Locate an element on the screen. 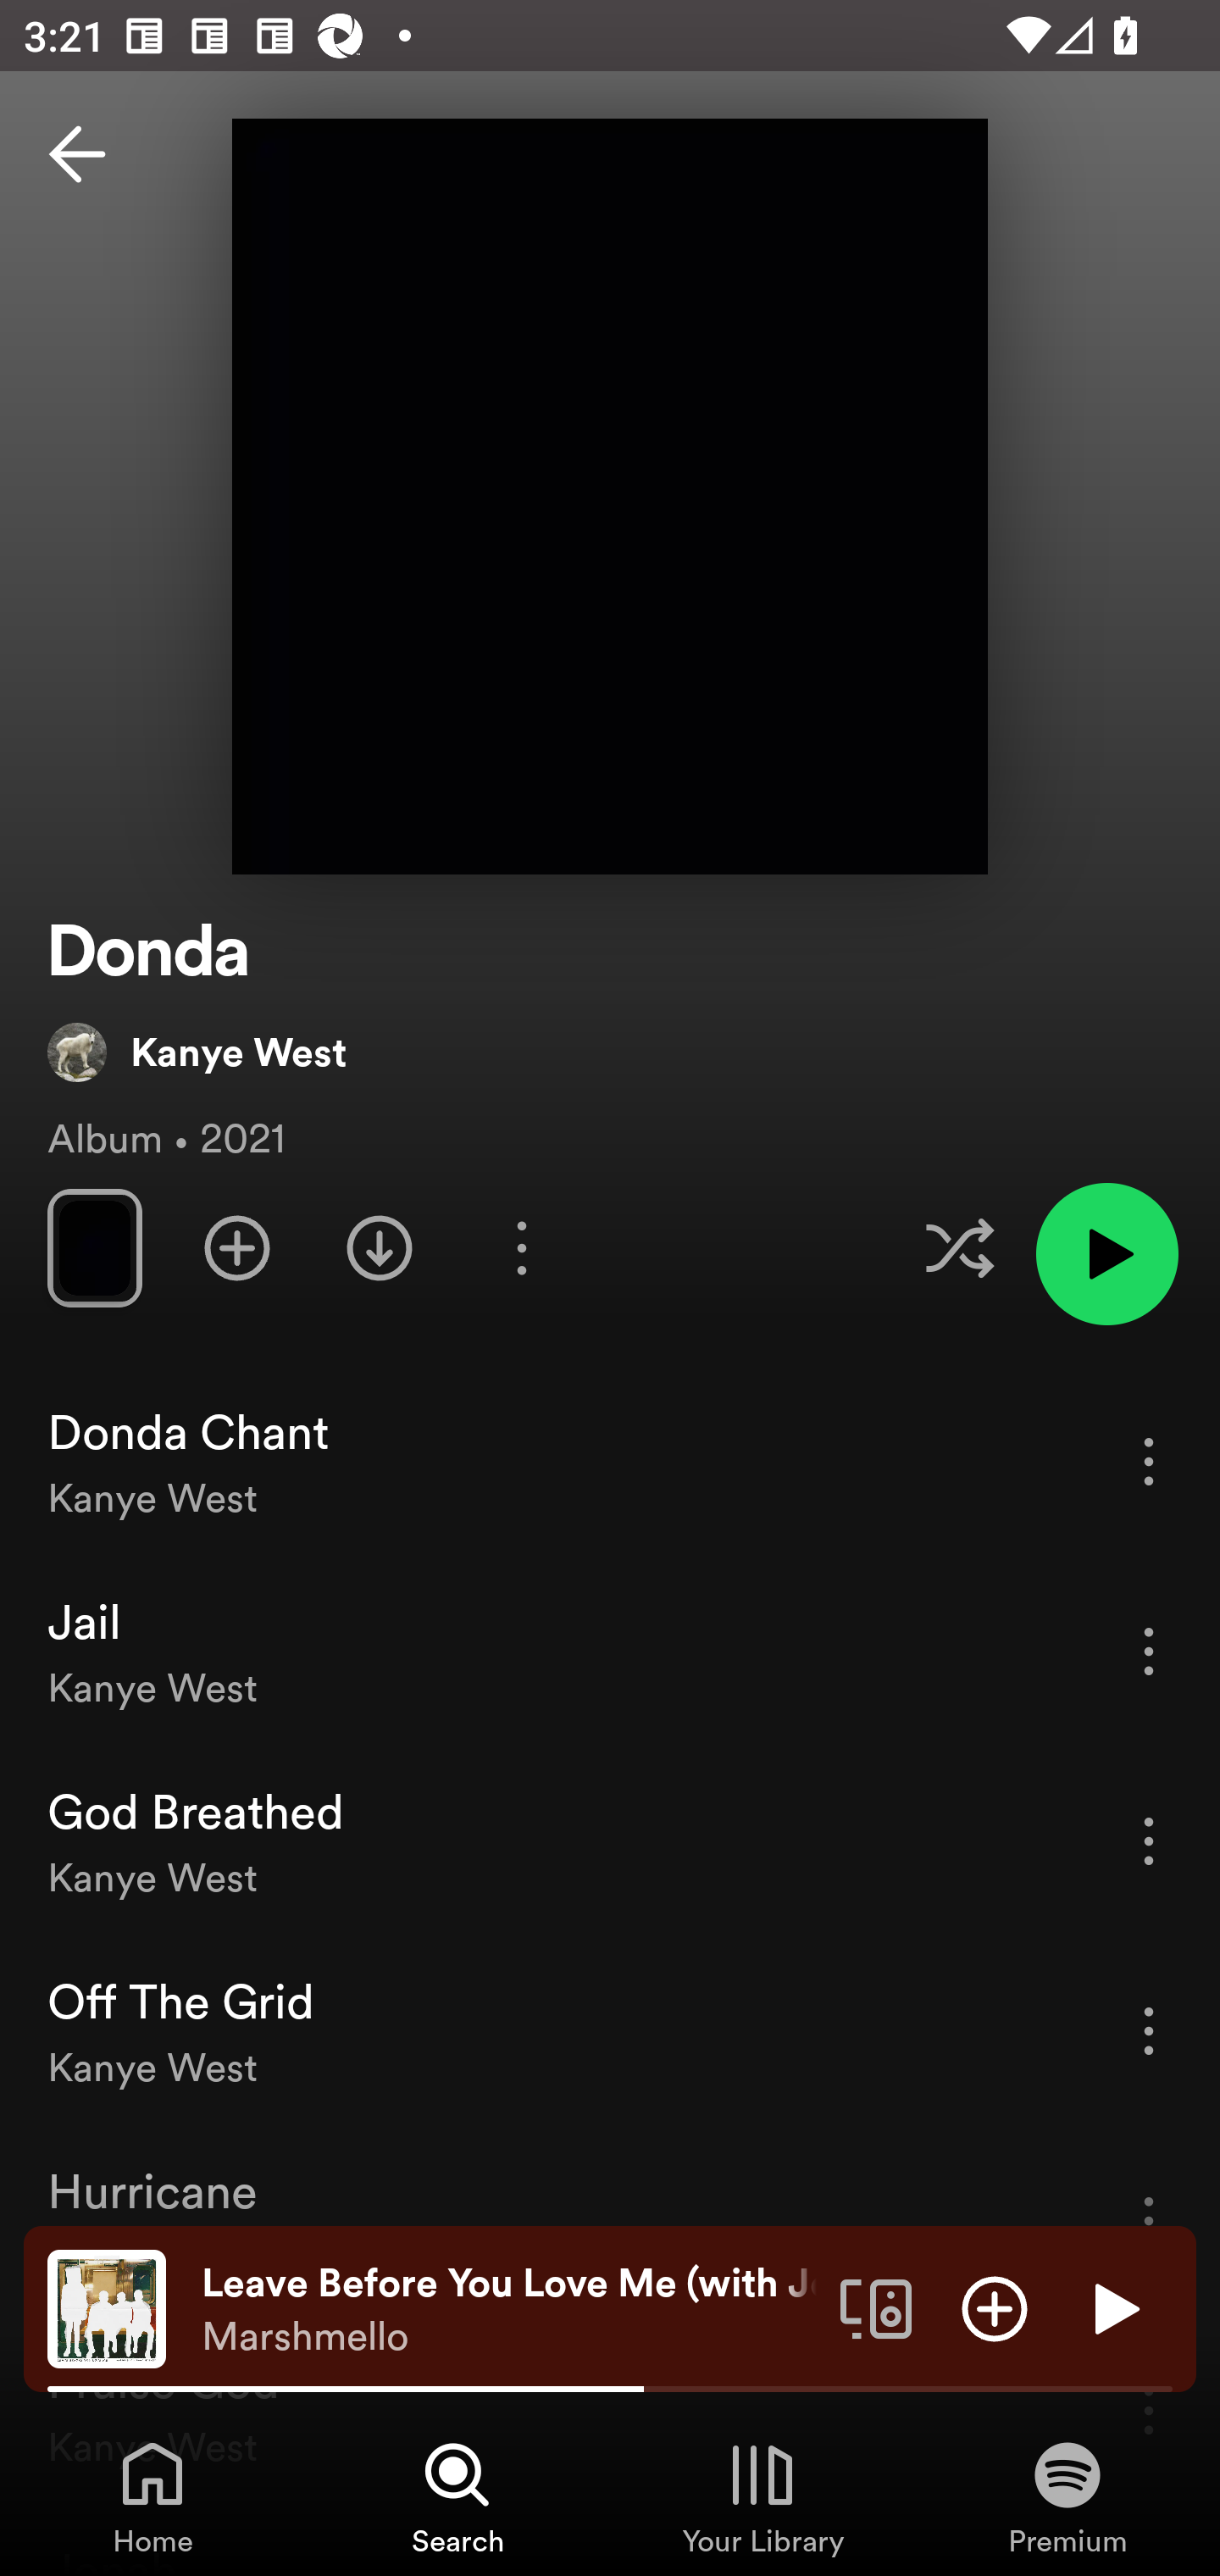  Enable shuffle for this playlist is located at coordinates (959, 1247).